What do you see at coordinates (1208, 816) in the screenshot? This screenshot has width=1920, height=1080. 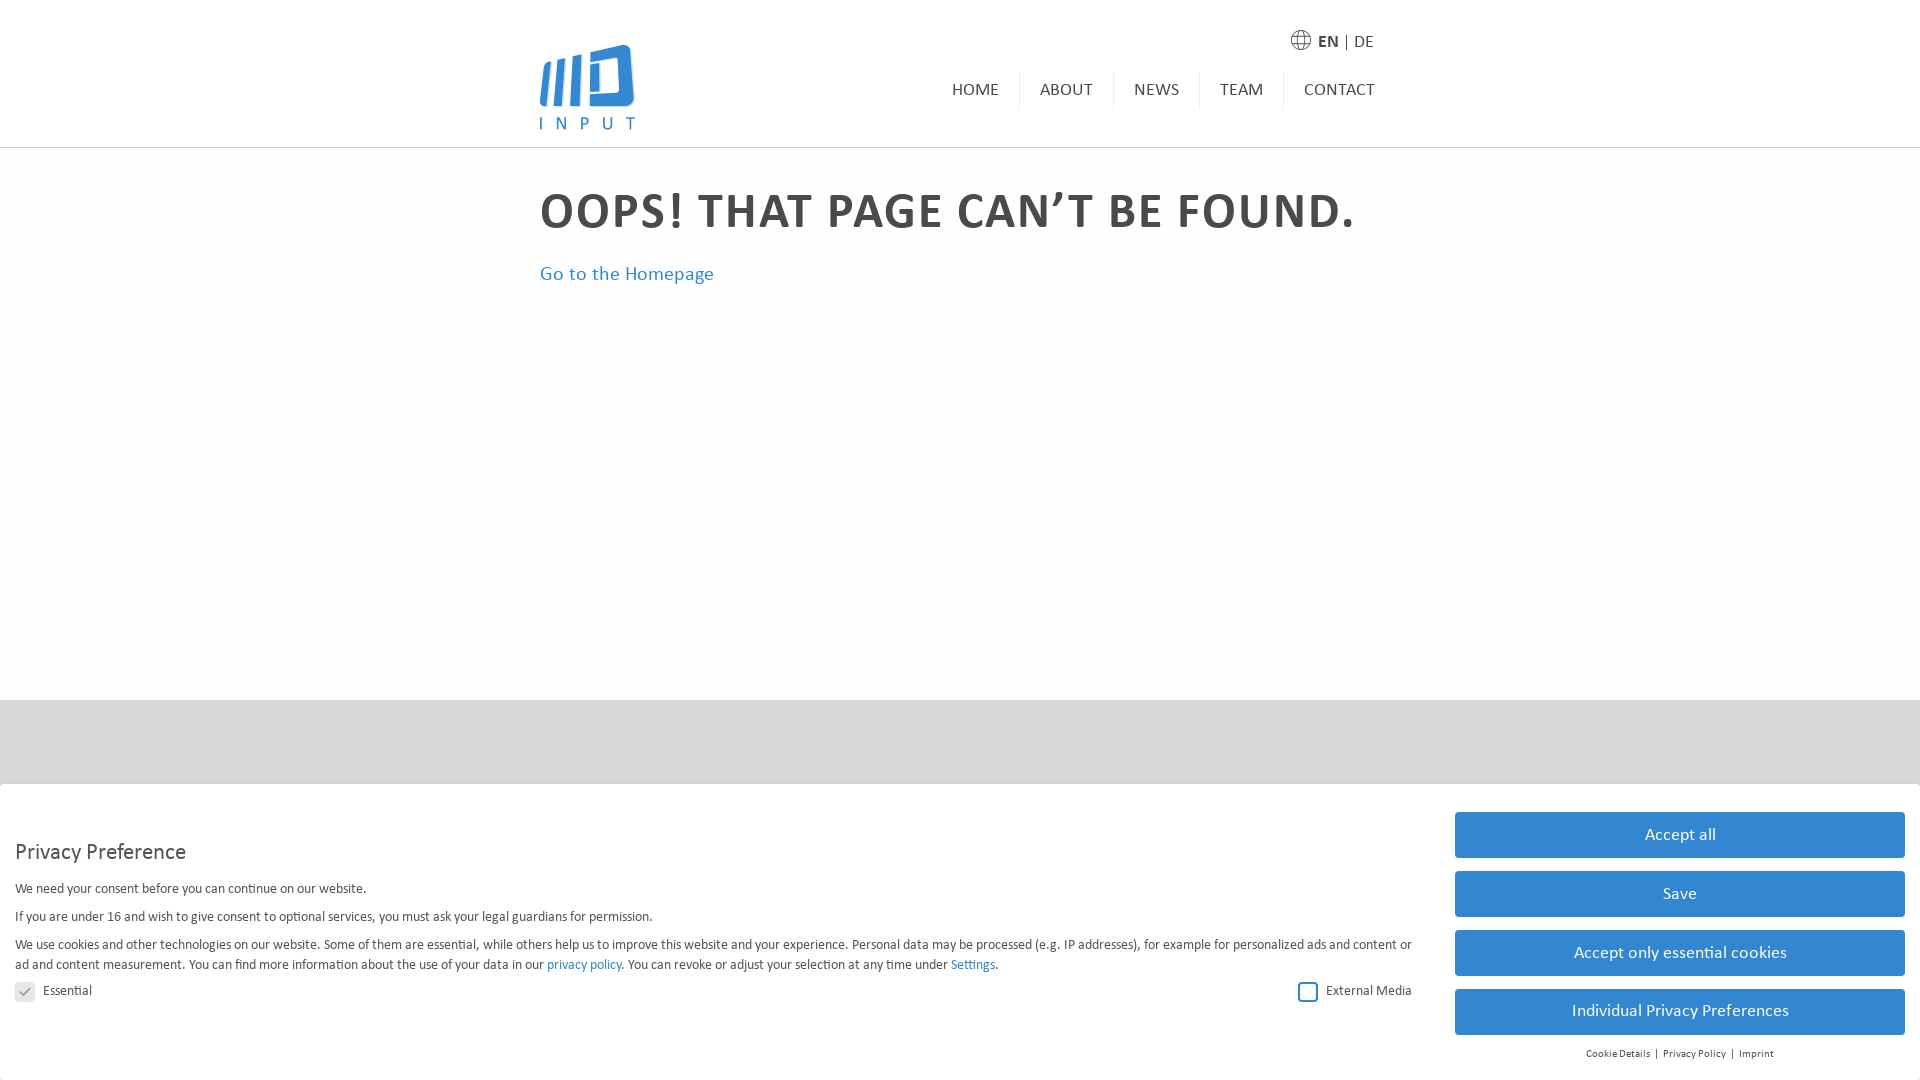 I see `PRIVACY POLICY` at bounding box center [1208, 816].